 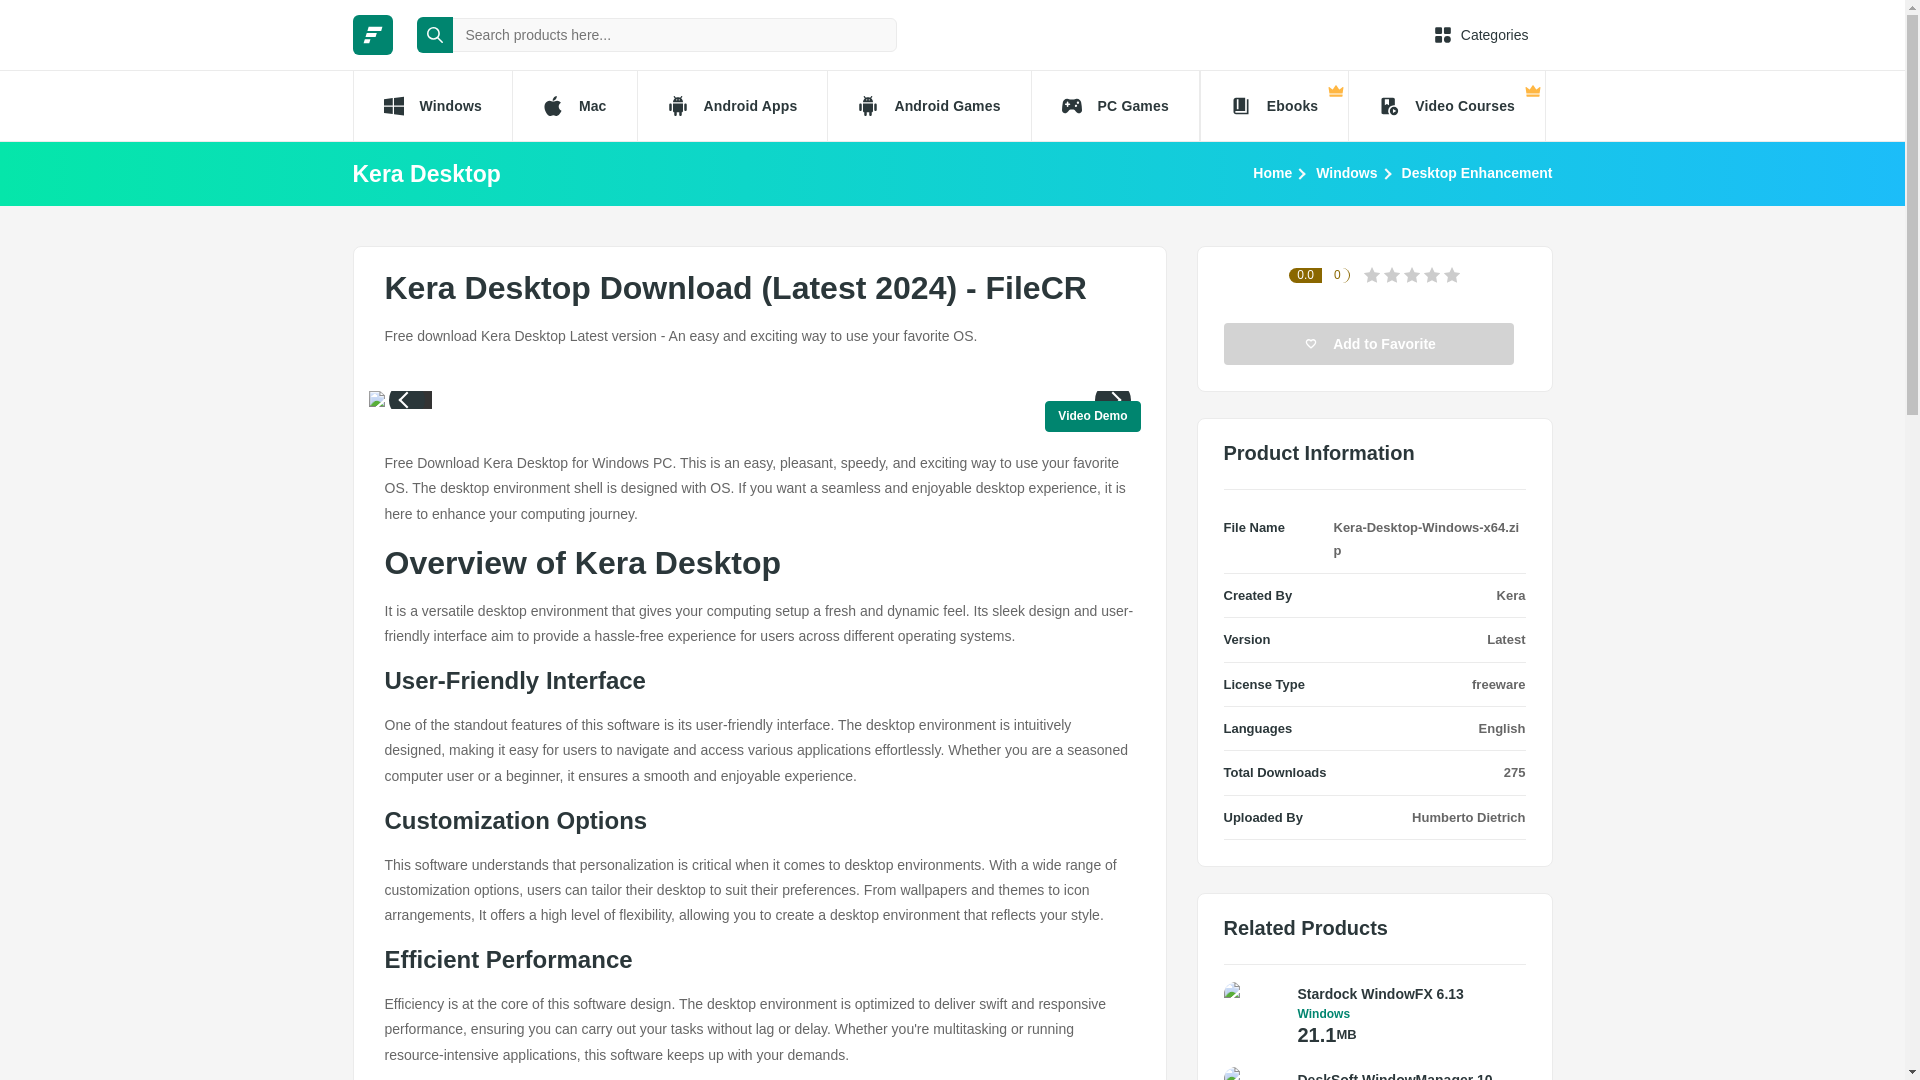 I want to click on Categories, so click(x=1481, y=34).